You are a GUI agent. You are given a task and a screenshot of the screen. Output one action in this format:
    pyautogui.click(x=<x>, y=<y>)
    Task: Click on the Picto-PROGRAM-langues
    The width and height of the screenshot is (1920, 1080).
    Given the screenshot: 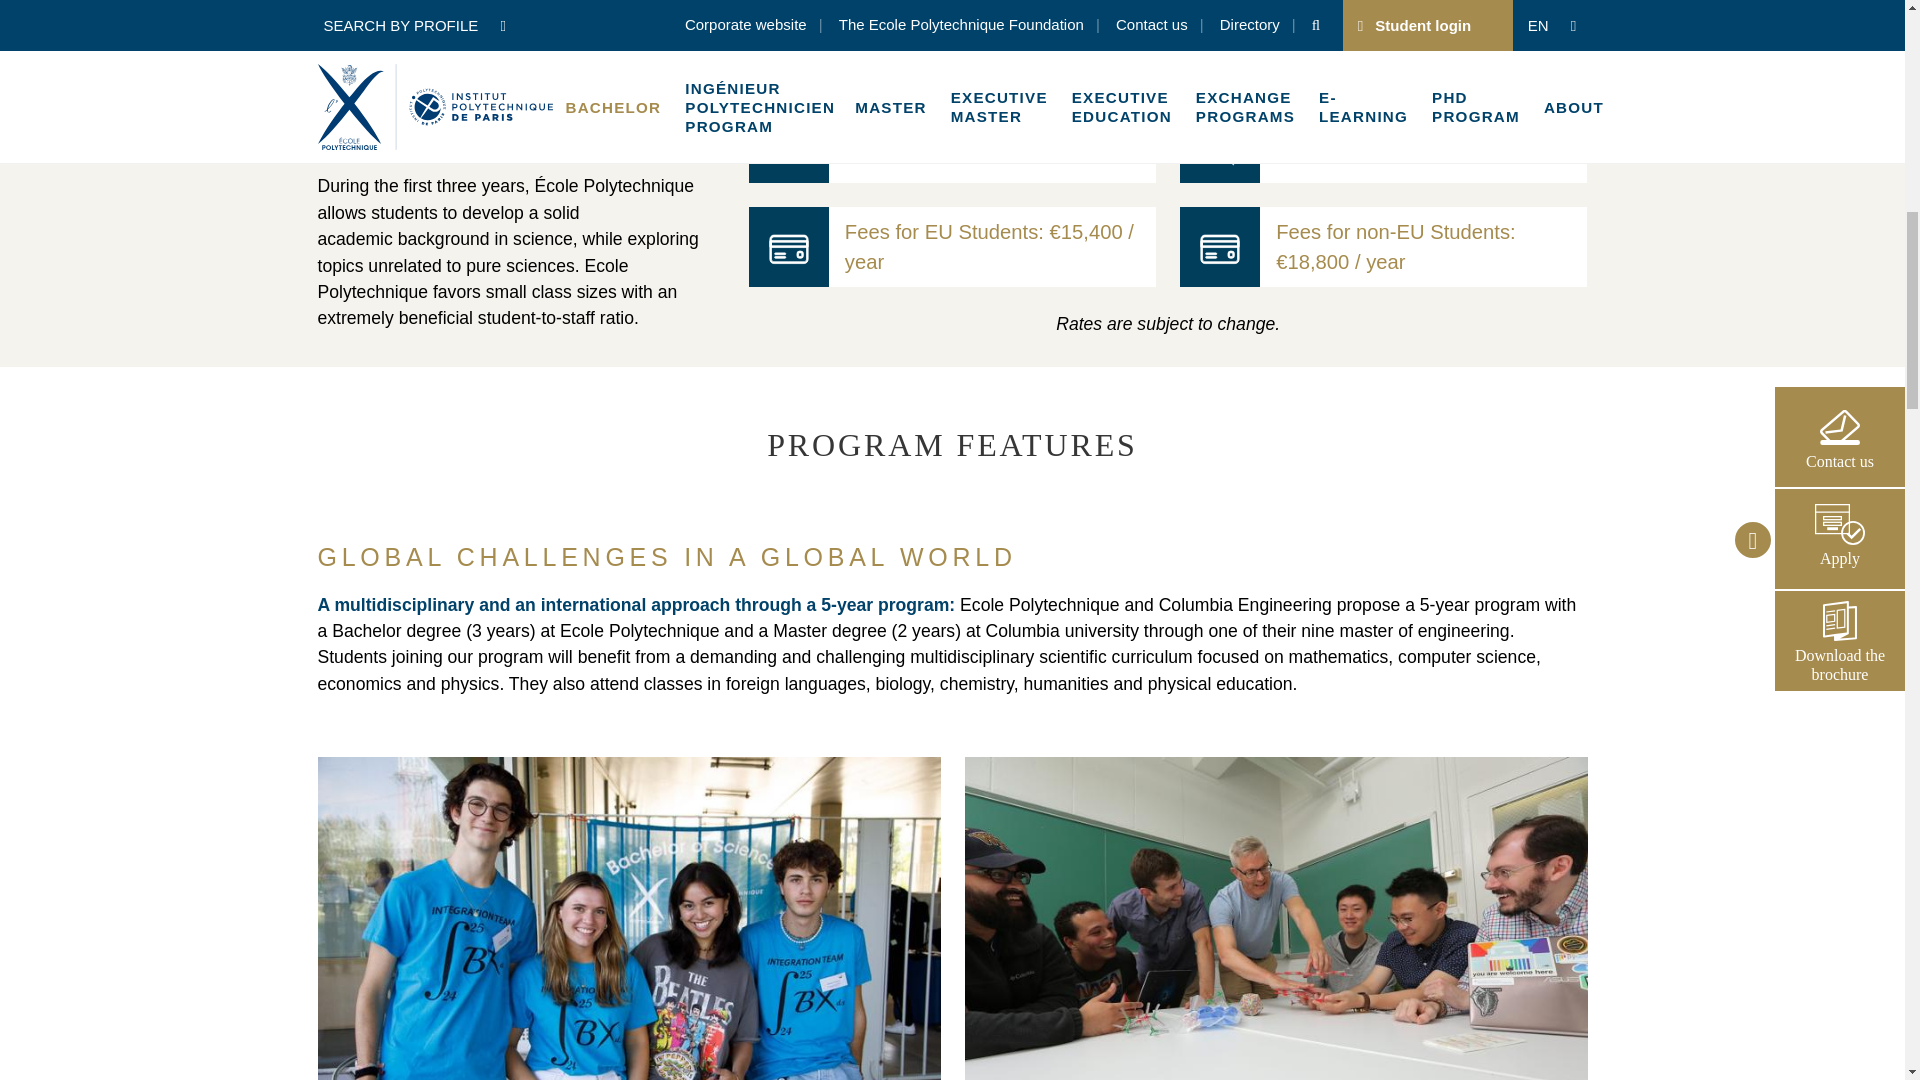 What is the action you would take?
    pyautogui.click(x=1220, y=143)
    